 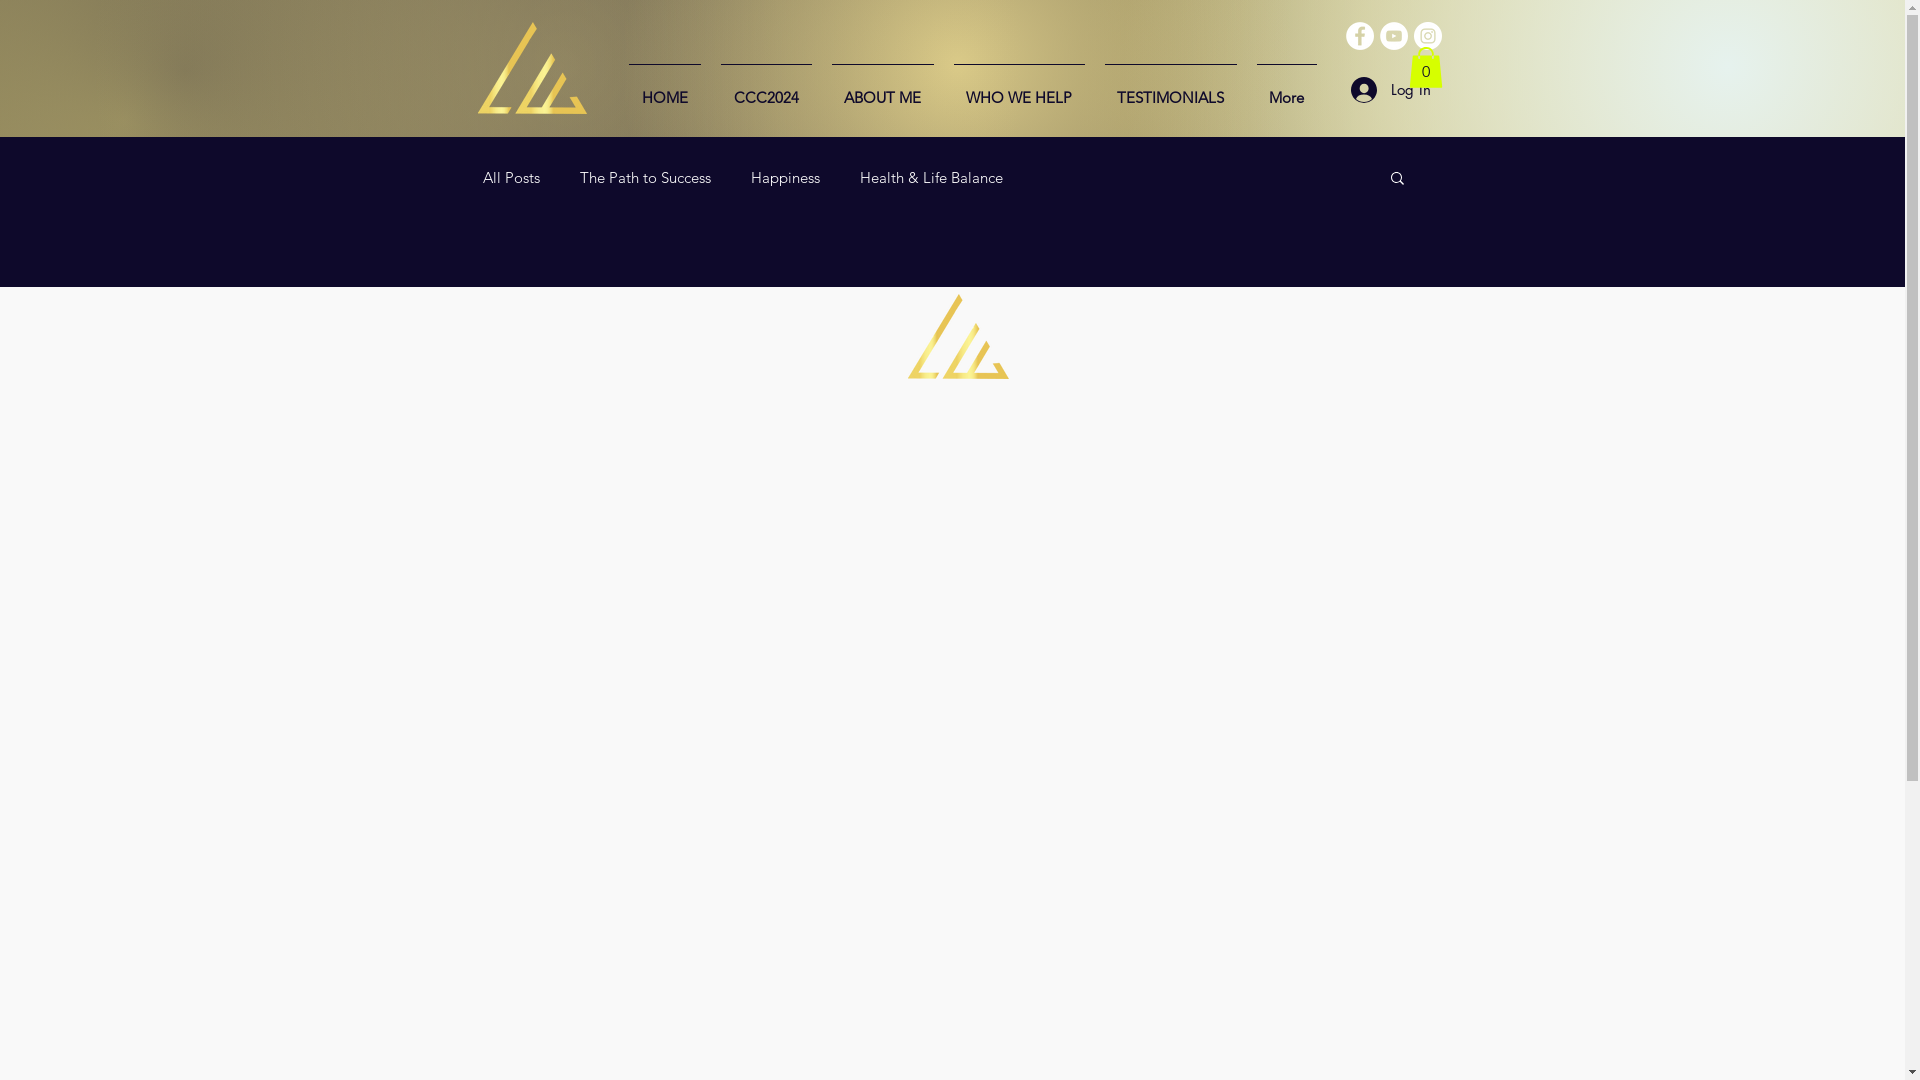 I want to click on See More Posts, so click(x=953, y=508).